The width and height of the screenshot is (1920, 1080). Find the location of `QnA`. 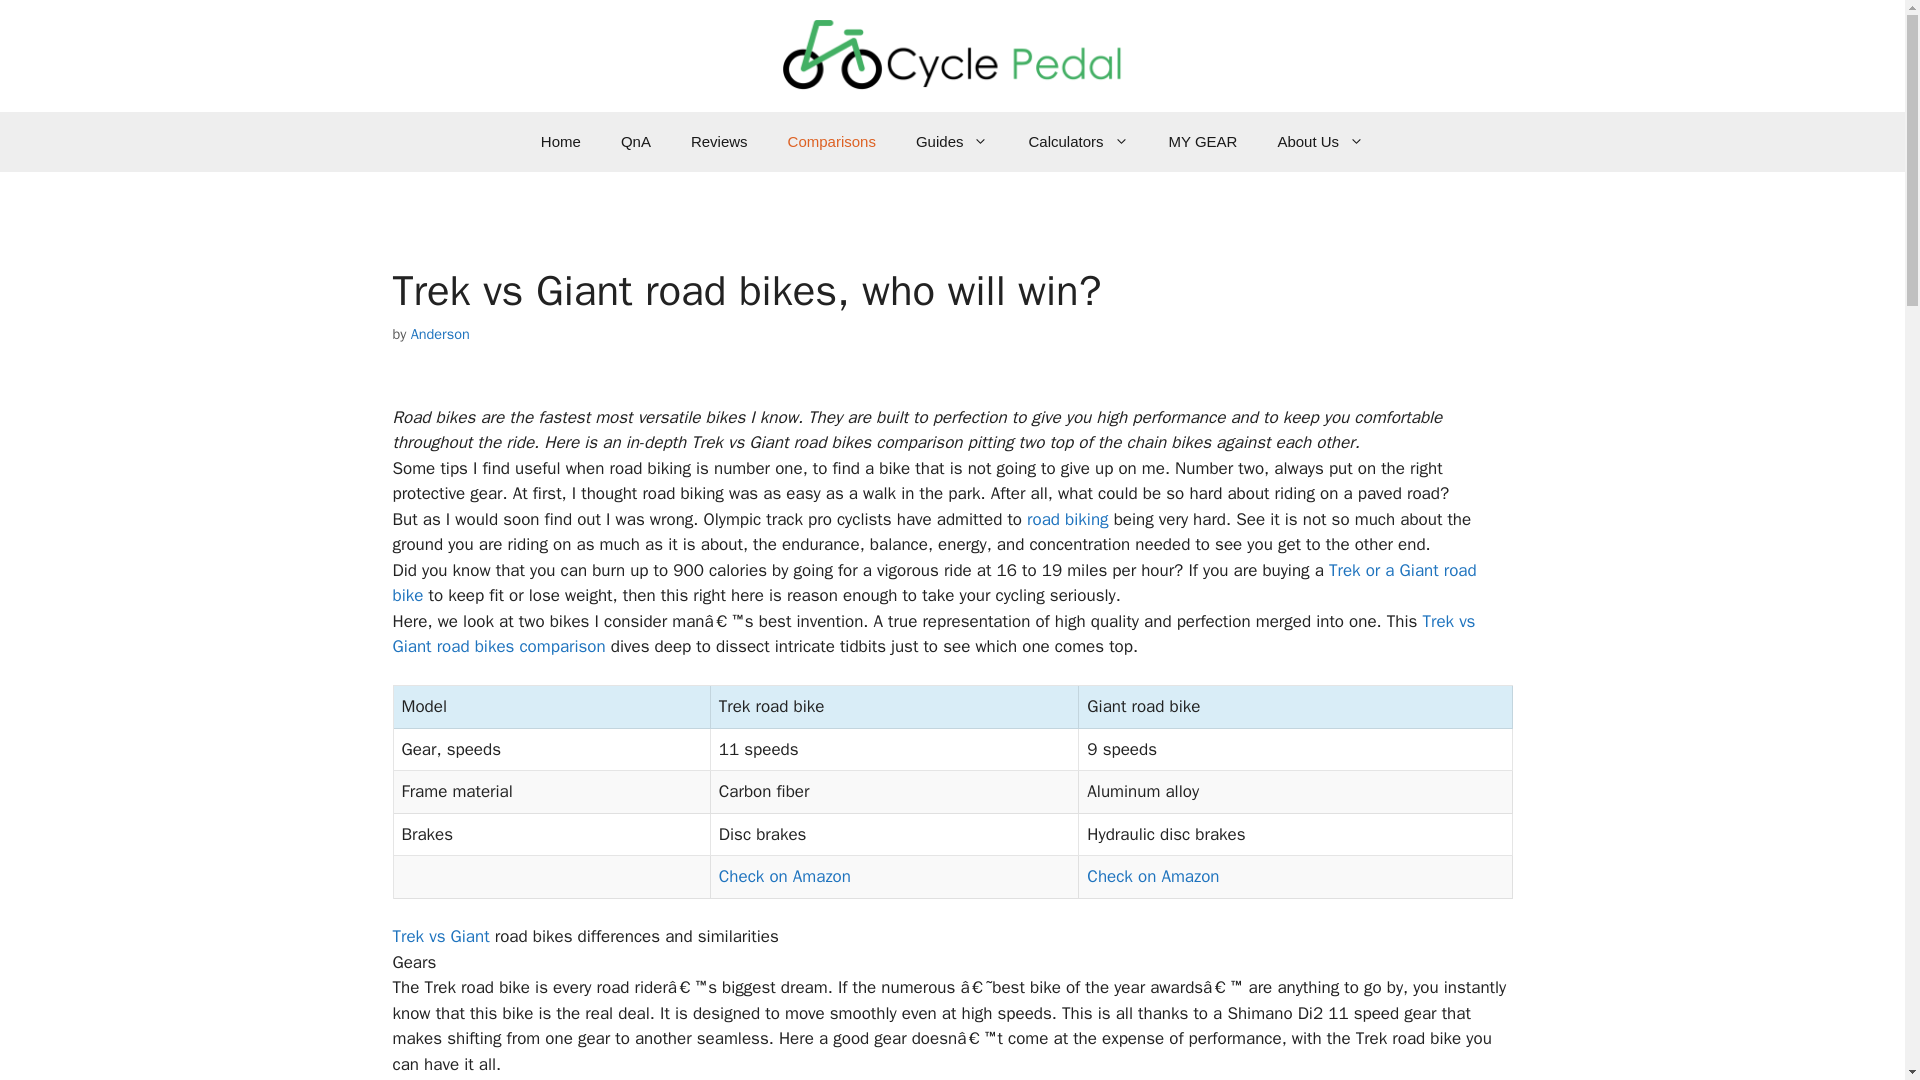

QnA is located at coordinates (635, 142).